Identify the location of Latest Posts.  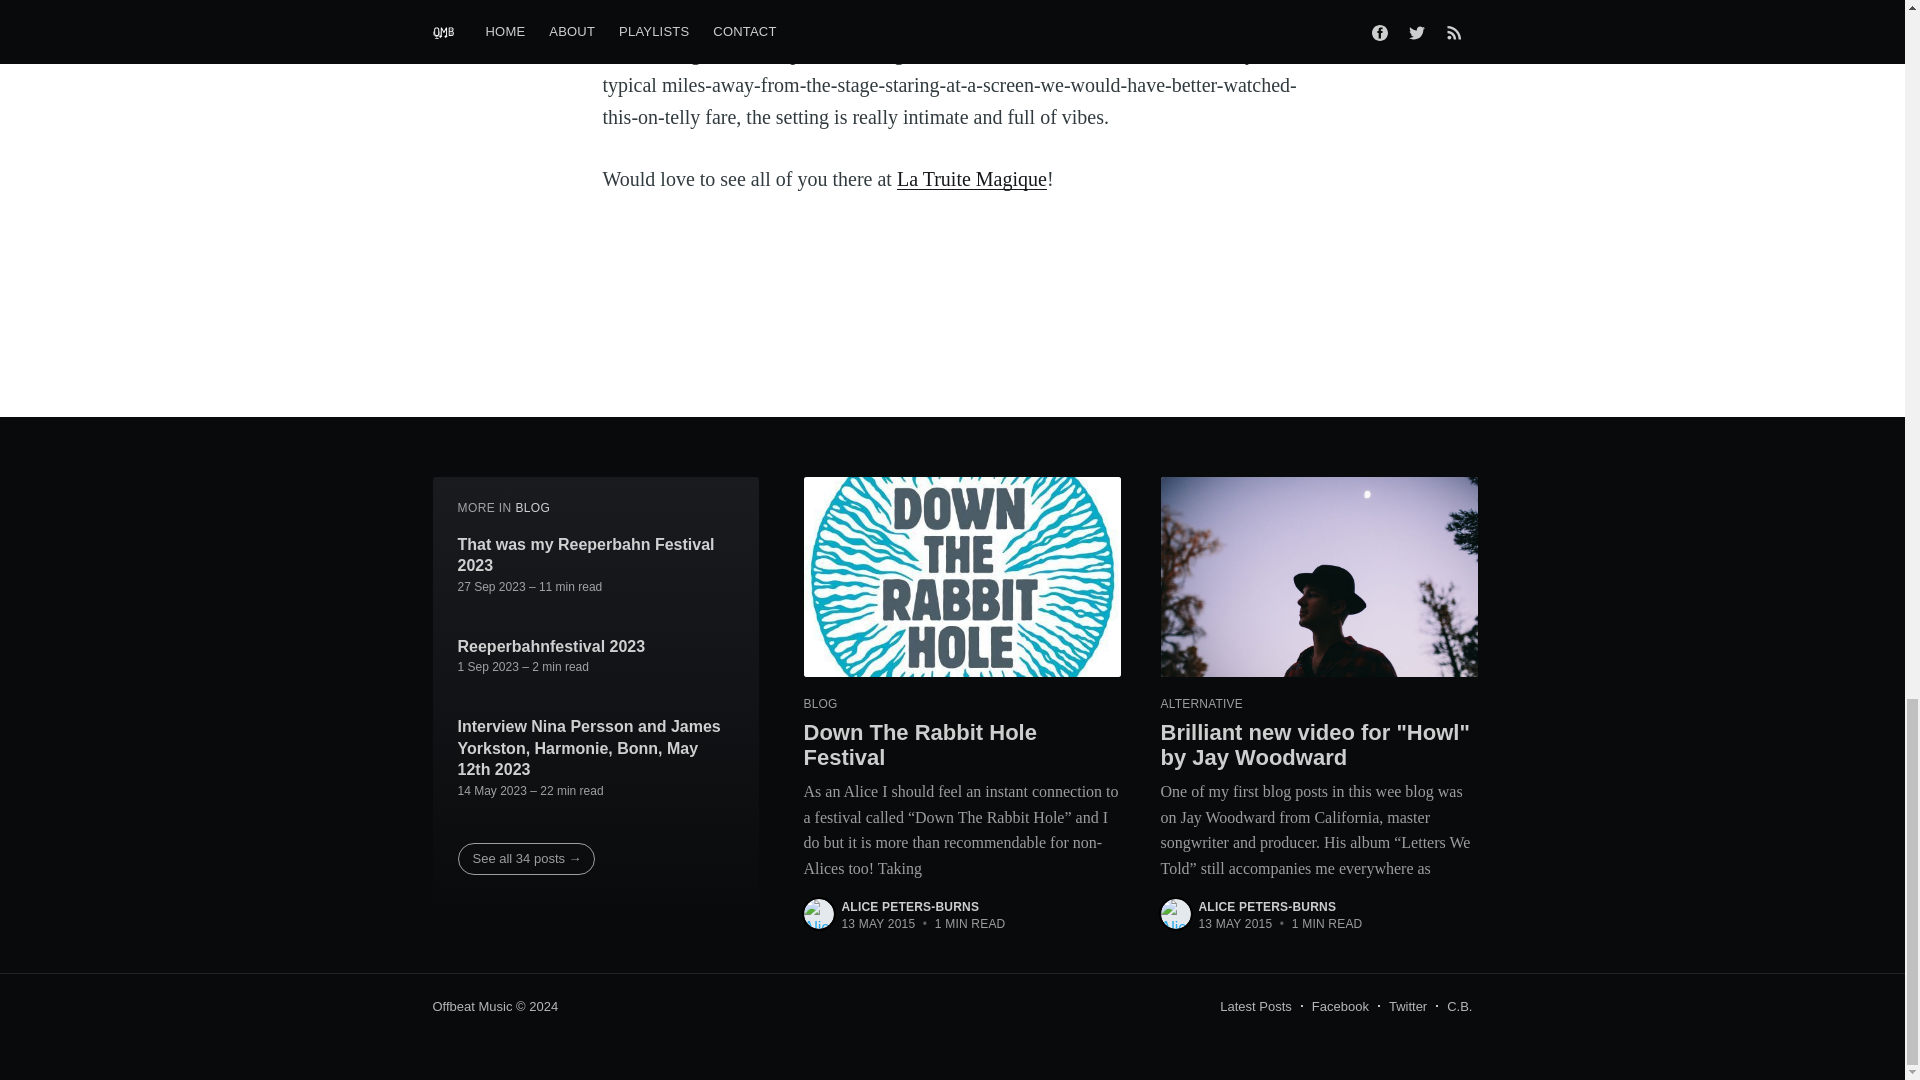
(1256, 1006).